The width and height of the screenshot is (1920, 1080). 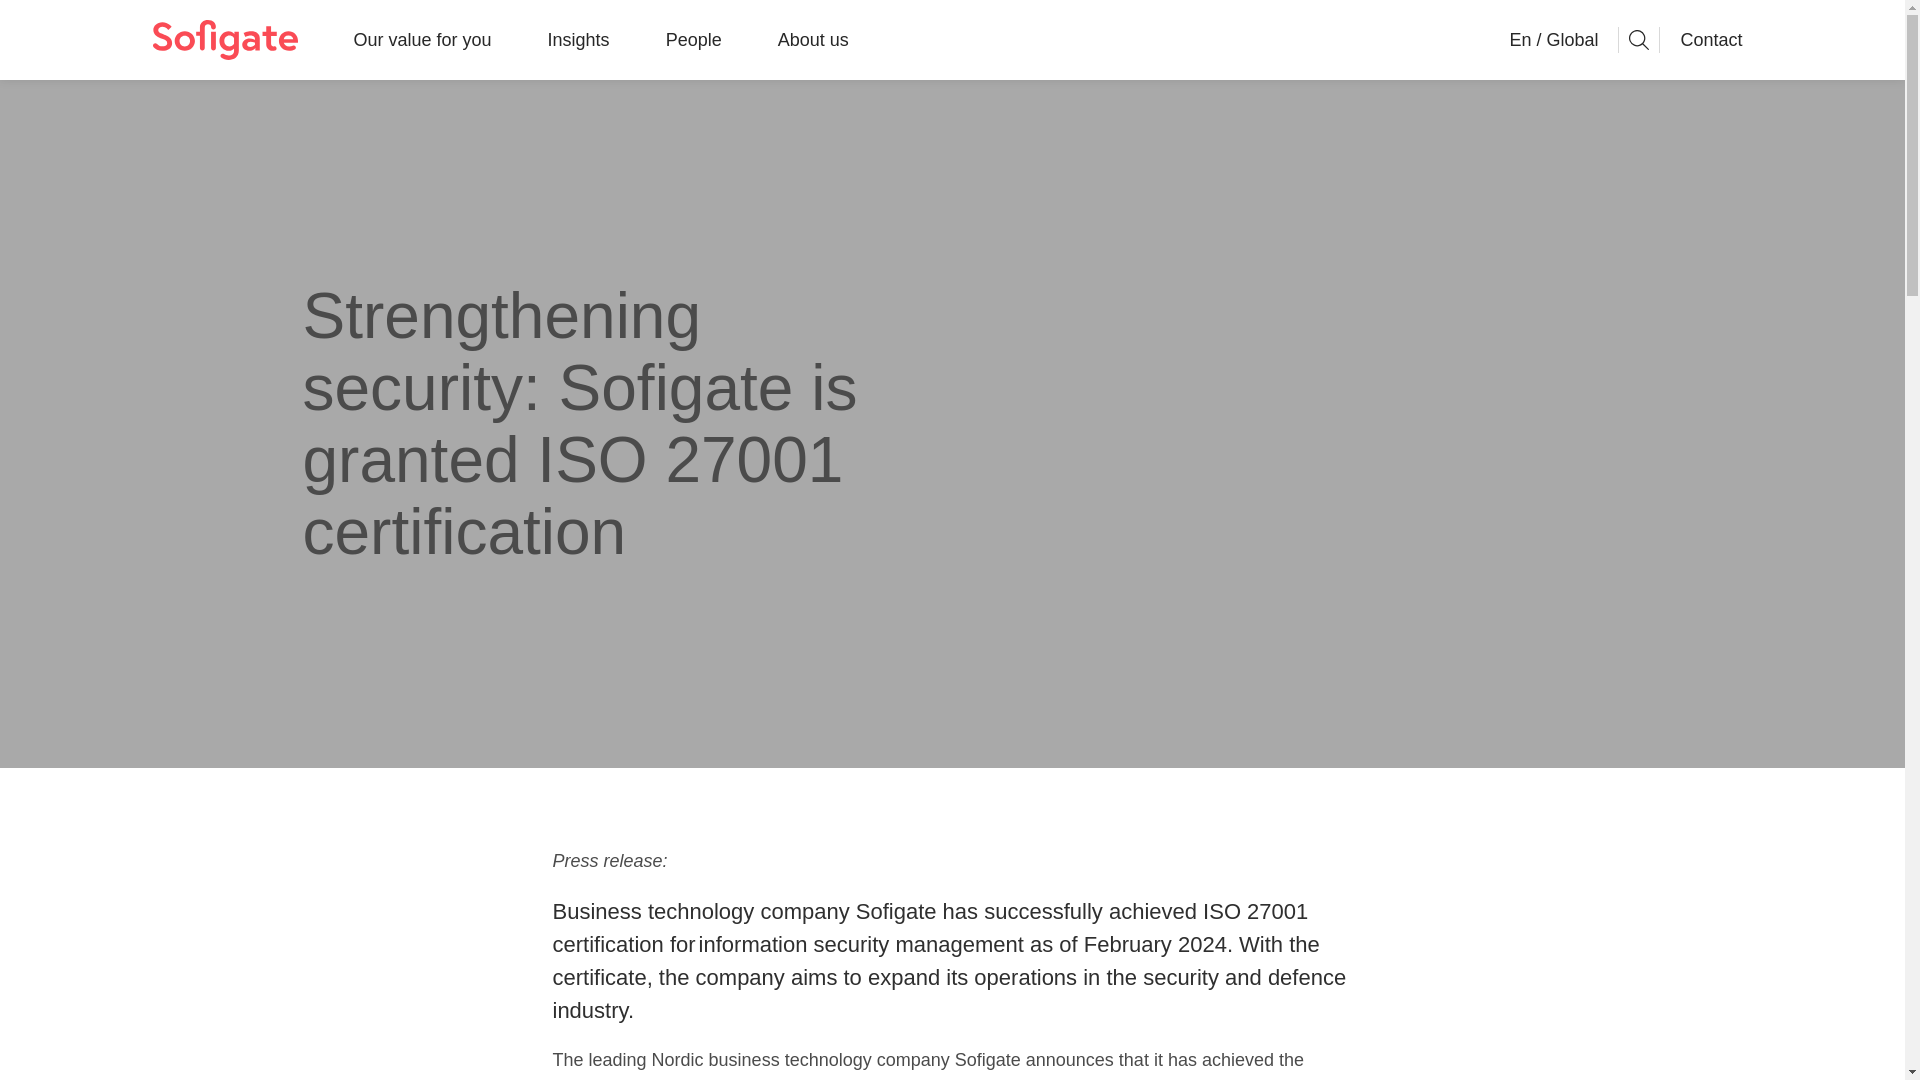 I want to click on Our value for you, so click(x=422, y=40).